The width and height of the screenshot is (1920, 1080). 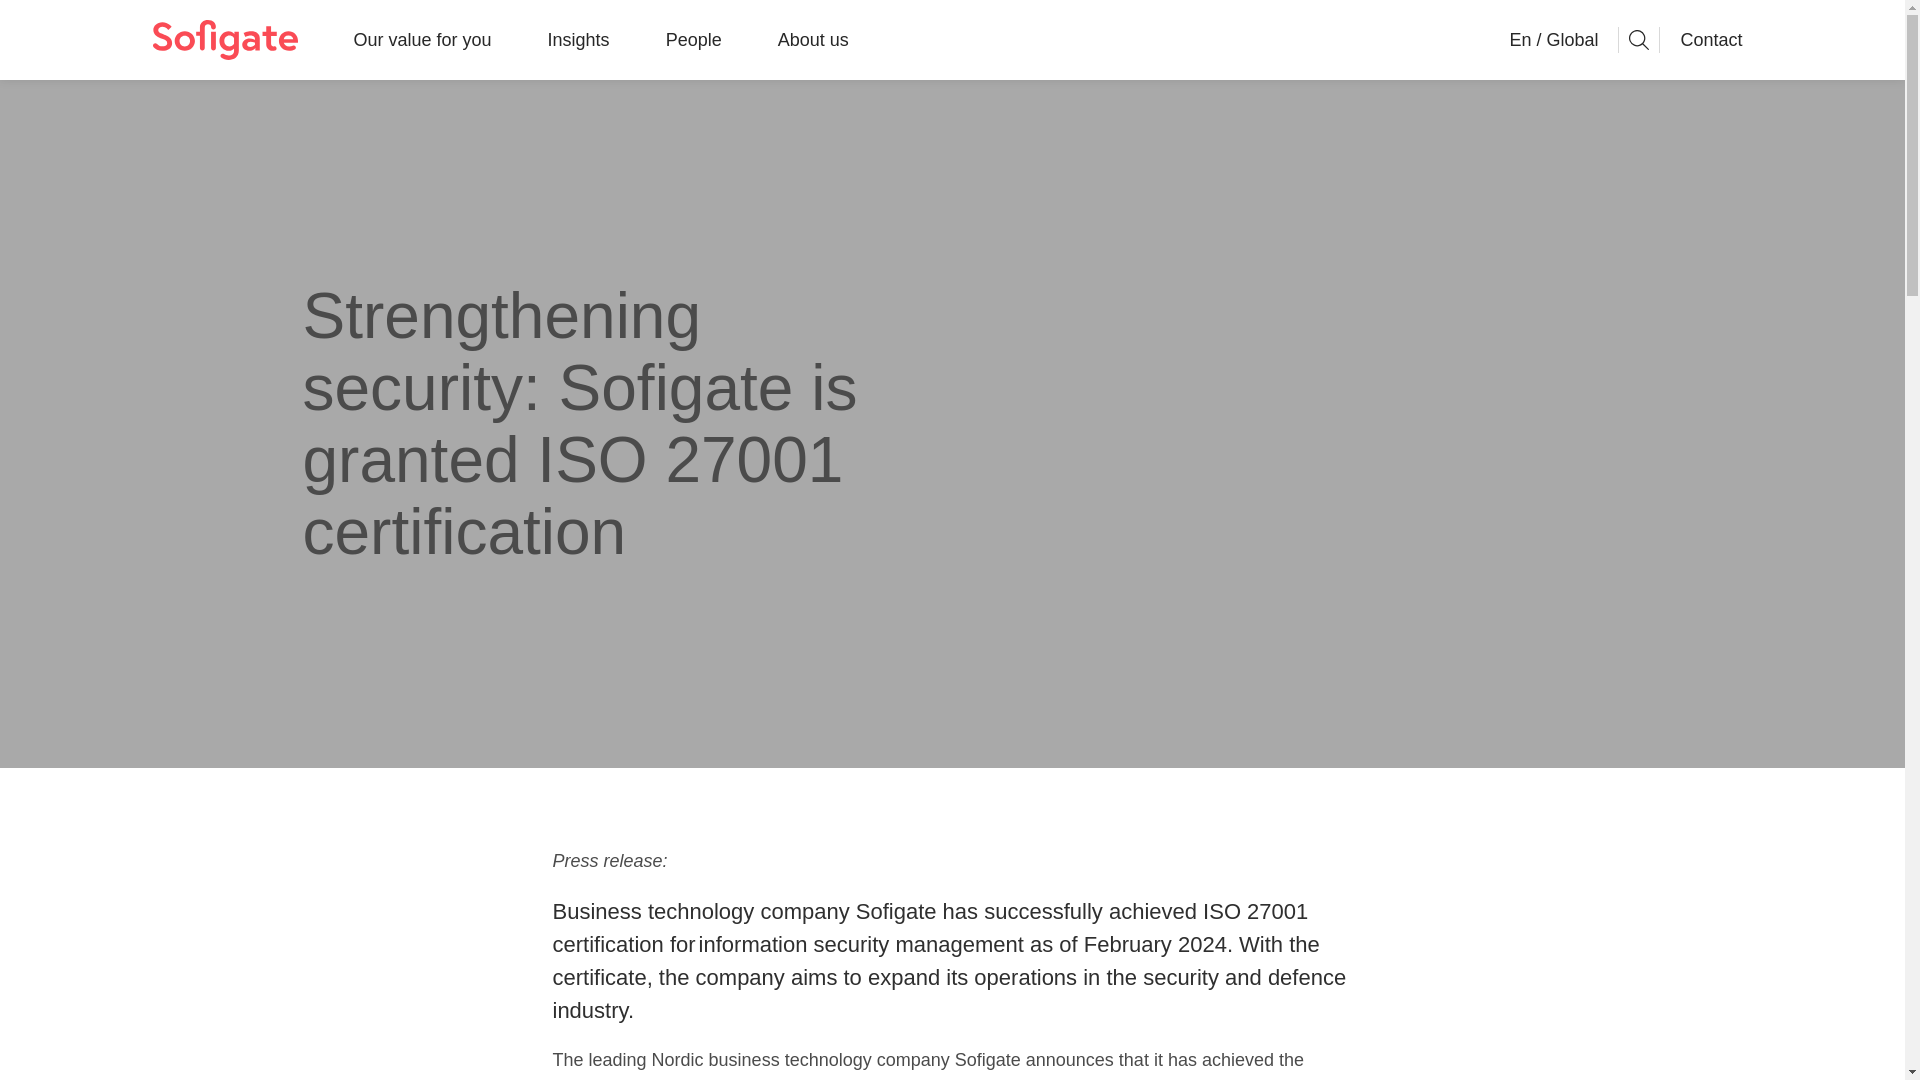 I want to click on Our value for you, so click(x=422, y=40).